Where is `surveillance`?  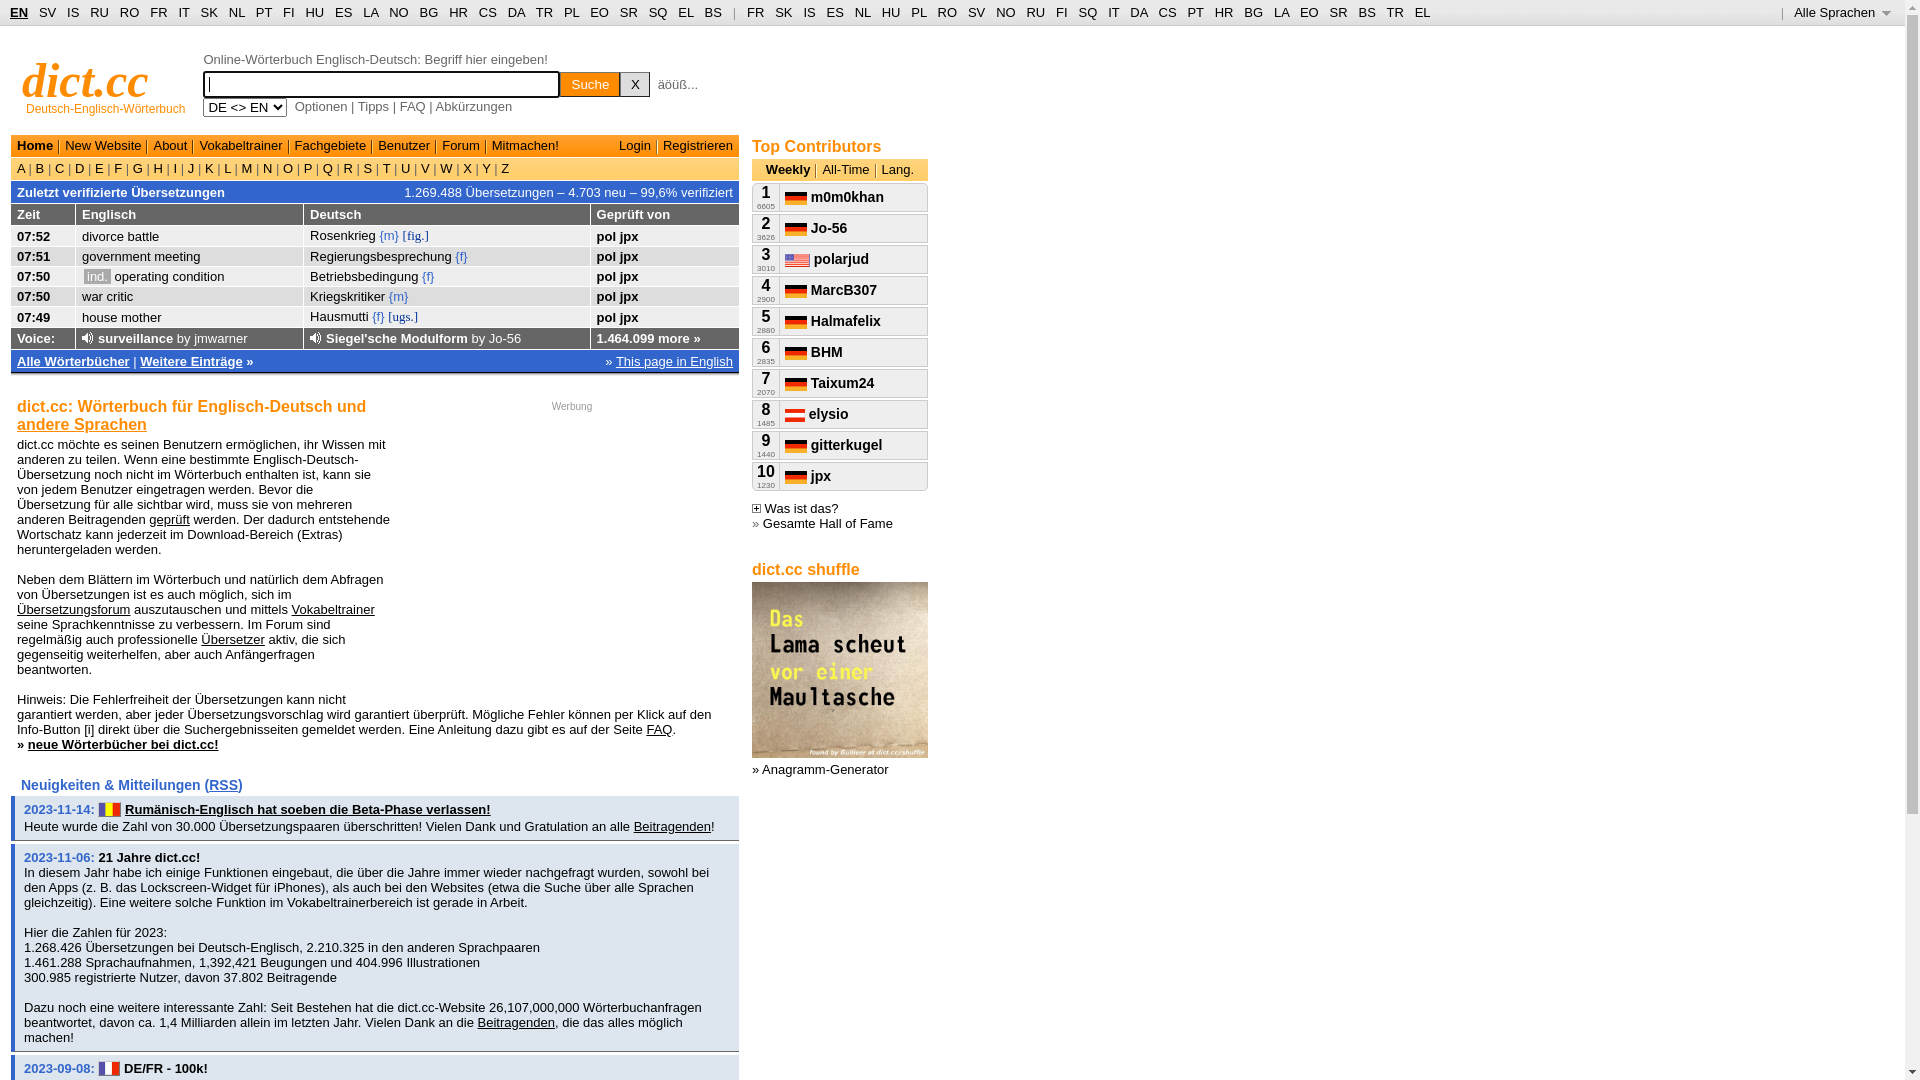
surveillance is located at coordinates (136, 338).